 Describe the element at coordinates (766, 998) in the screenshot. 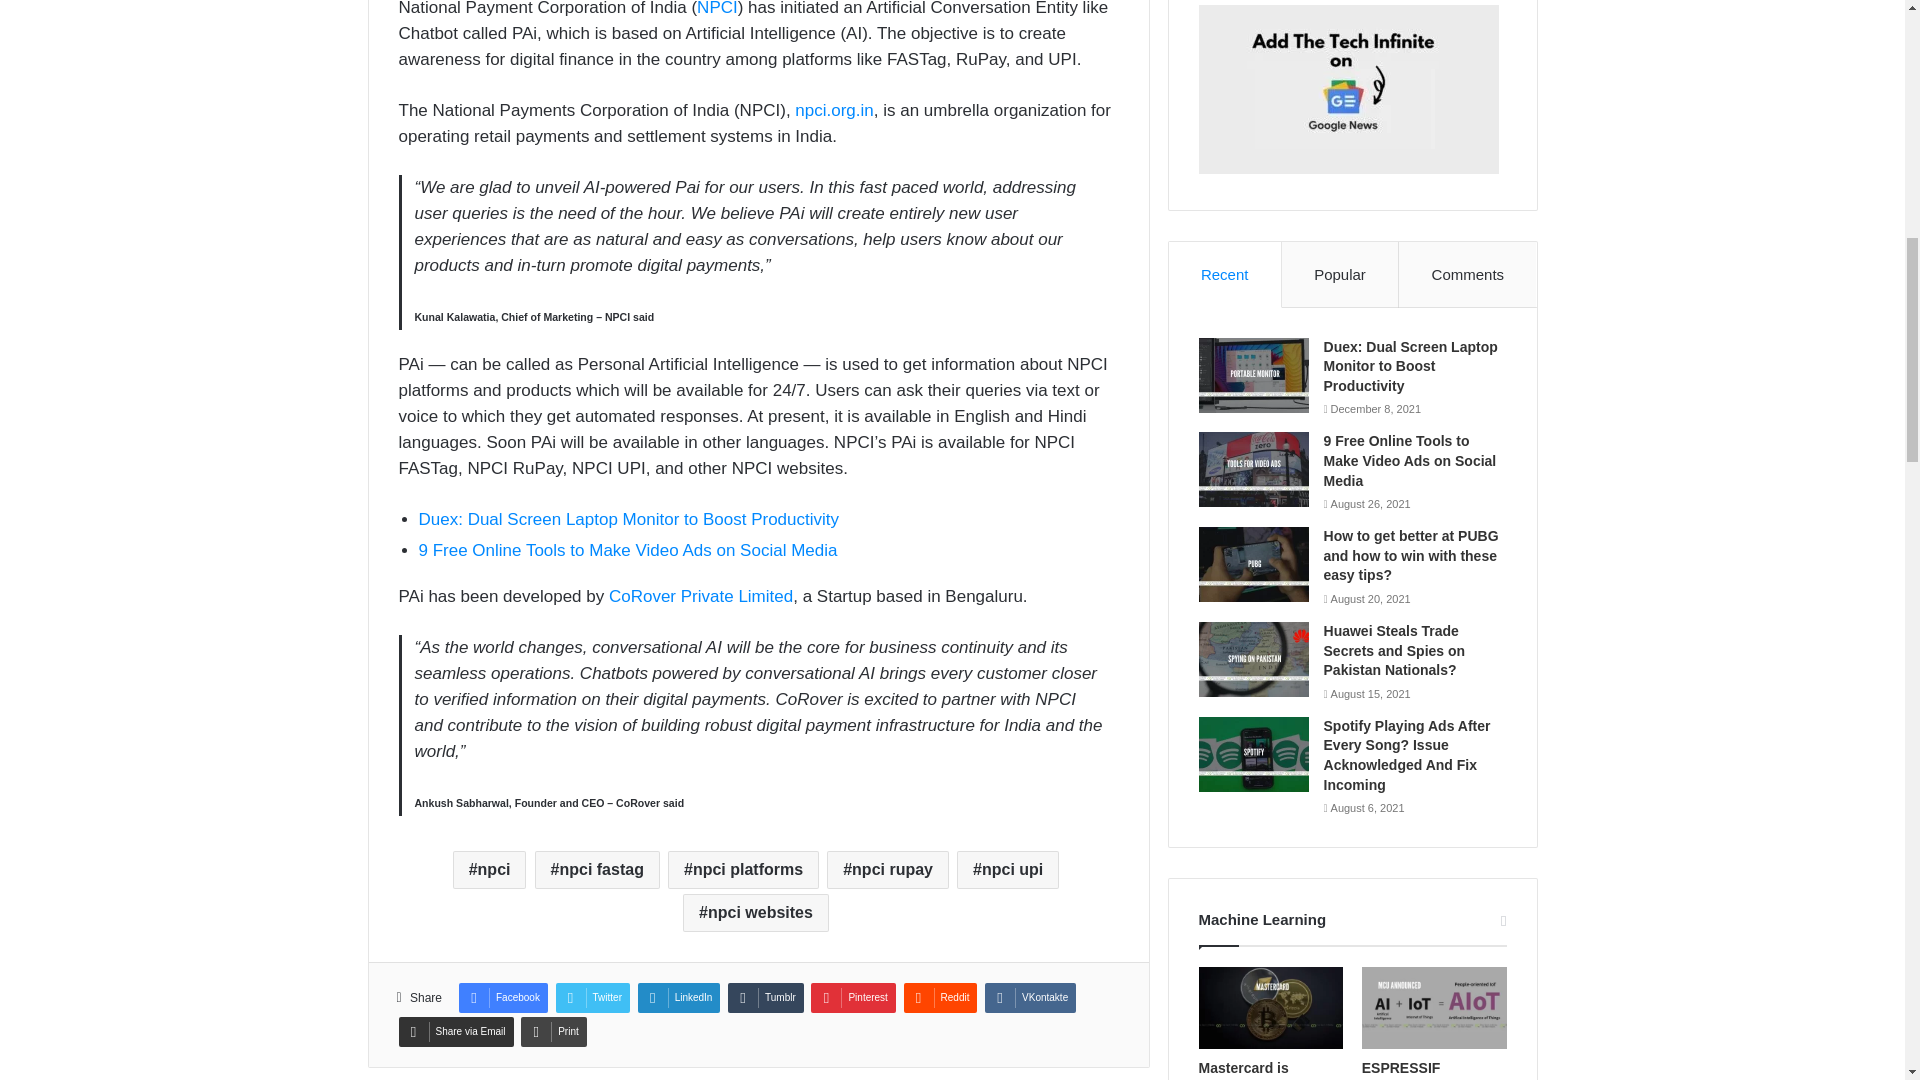

I see `Tumblr` at that location.